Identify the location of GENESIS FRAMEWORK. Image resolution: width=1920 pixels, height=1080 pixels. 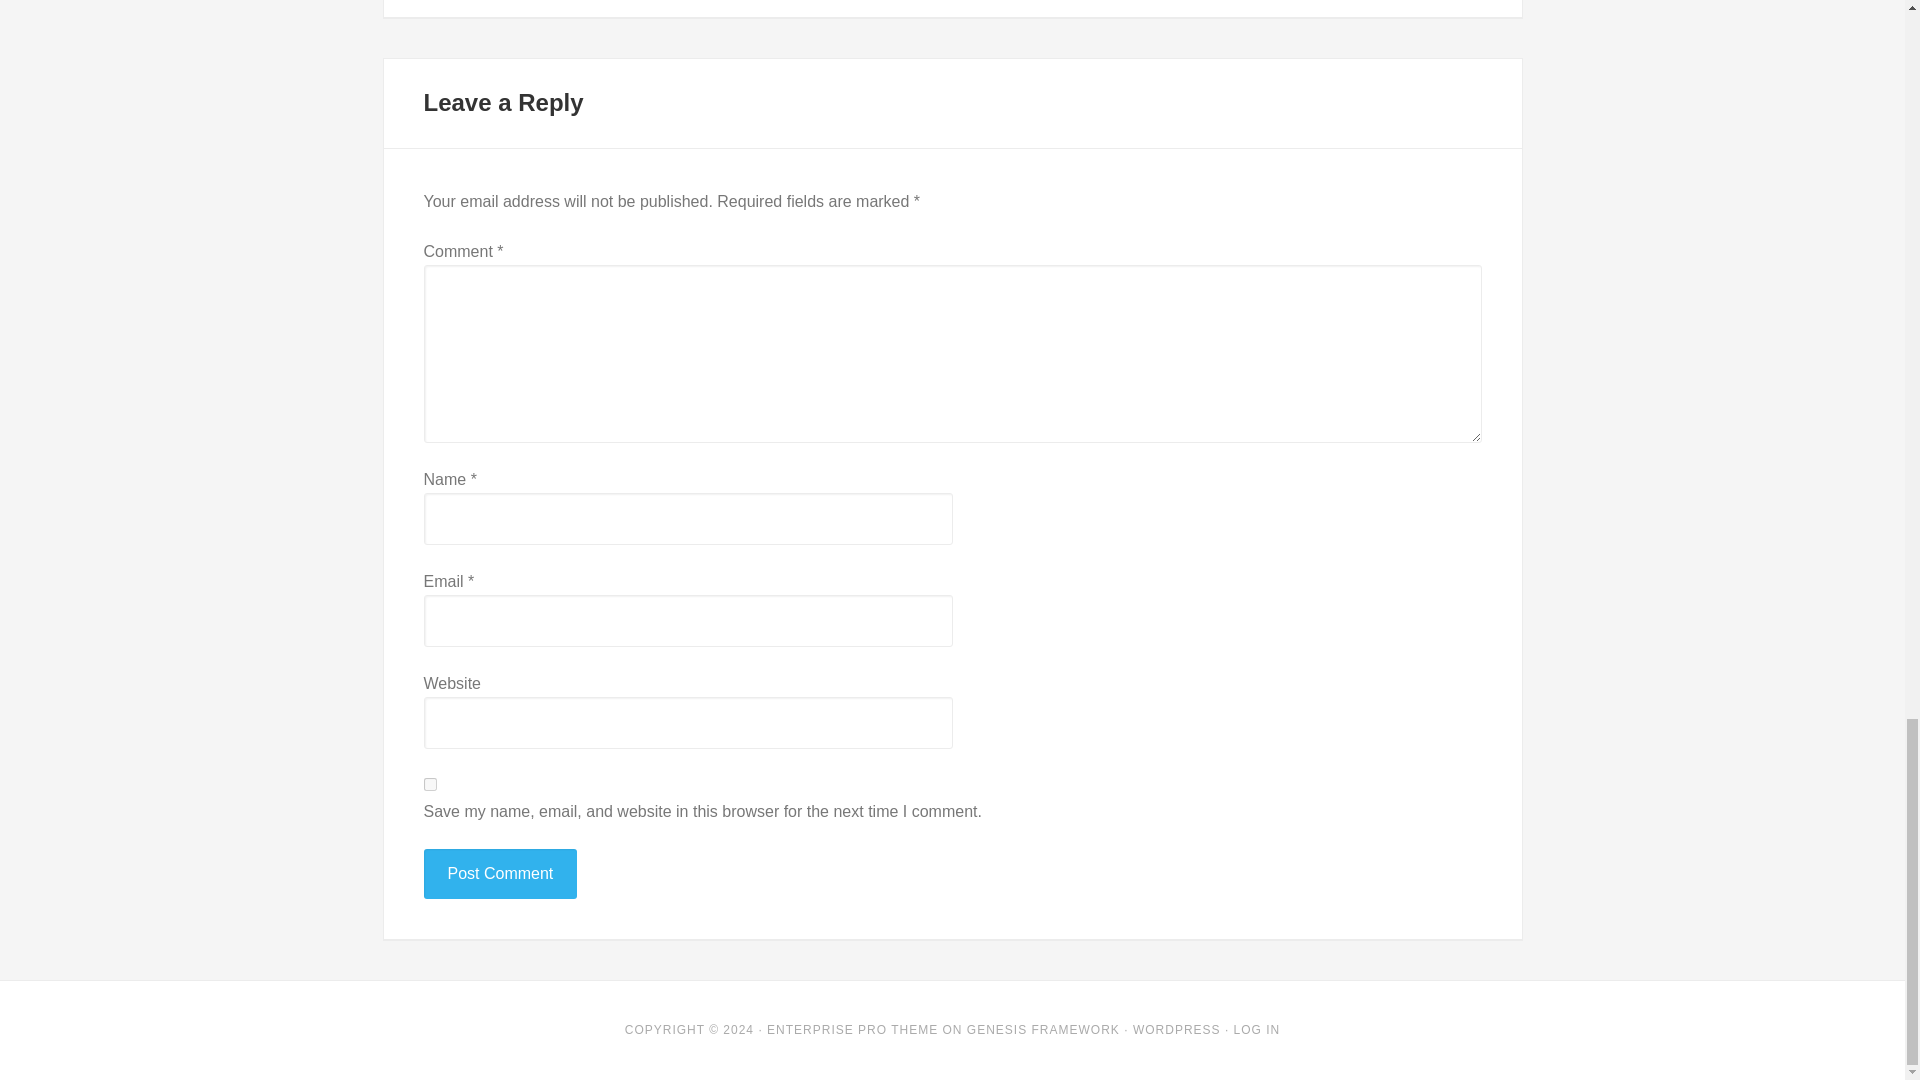
(1043, 1029).